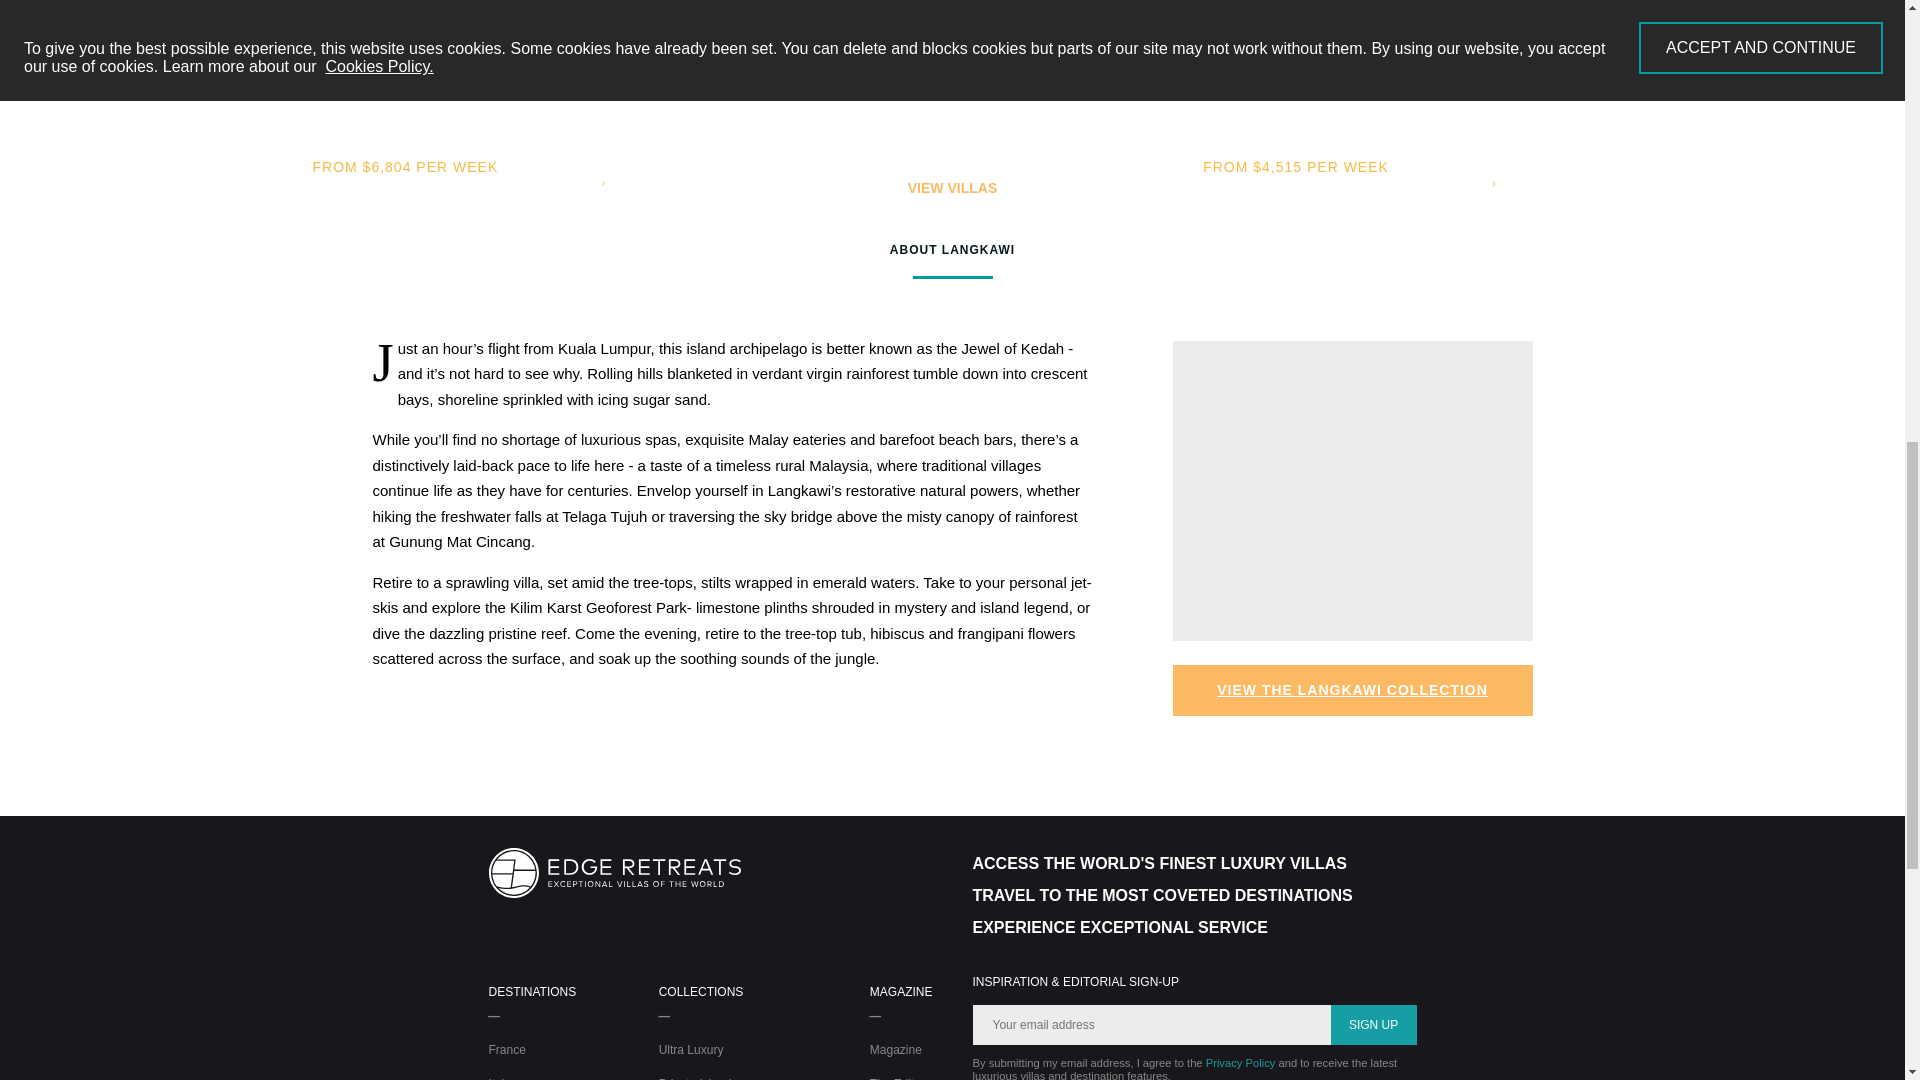  Describe the element at coordinates (1352, 690) in the screenshot. I see `VIEW THE LANGKAWI COLLECTION` at that location.